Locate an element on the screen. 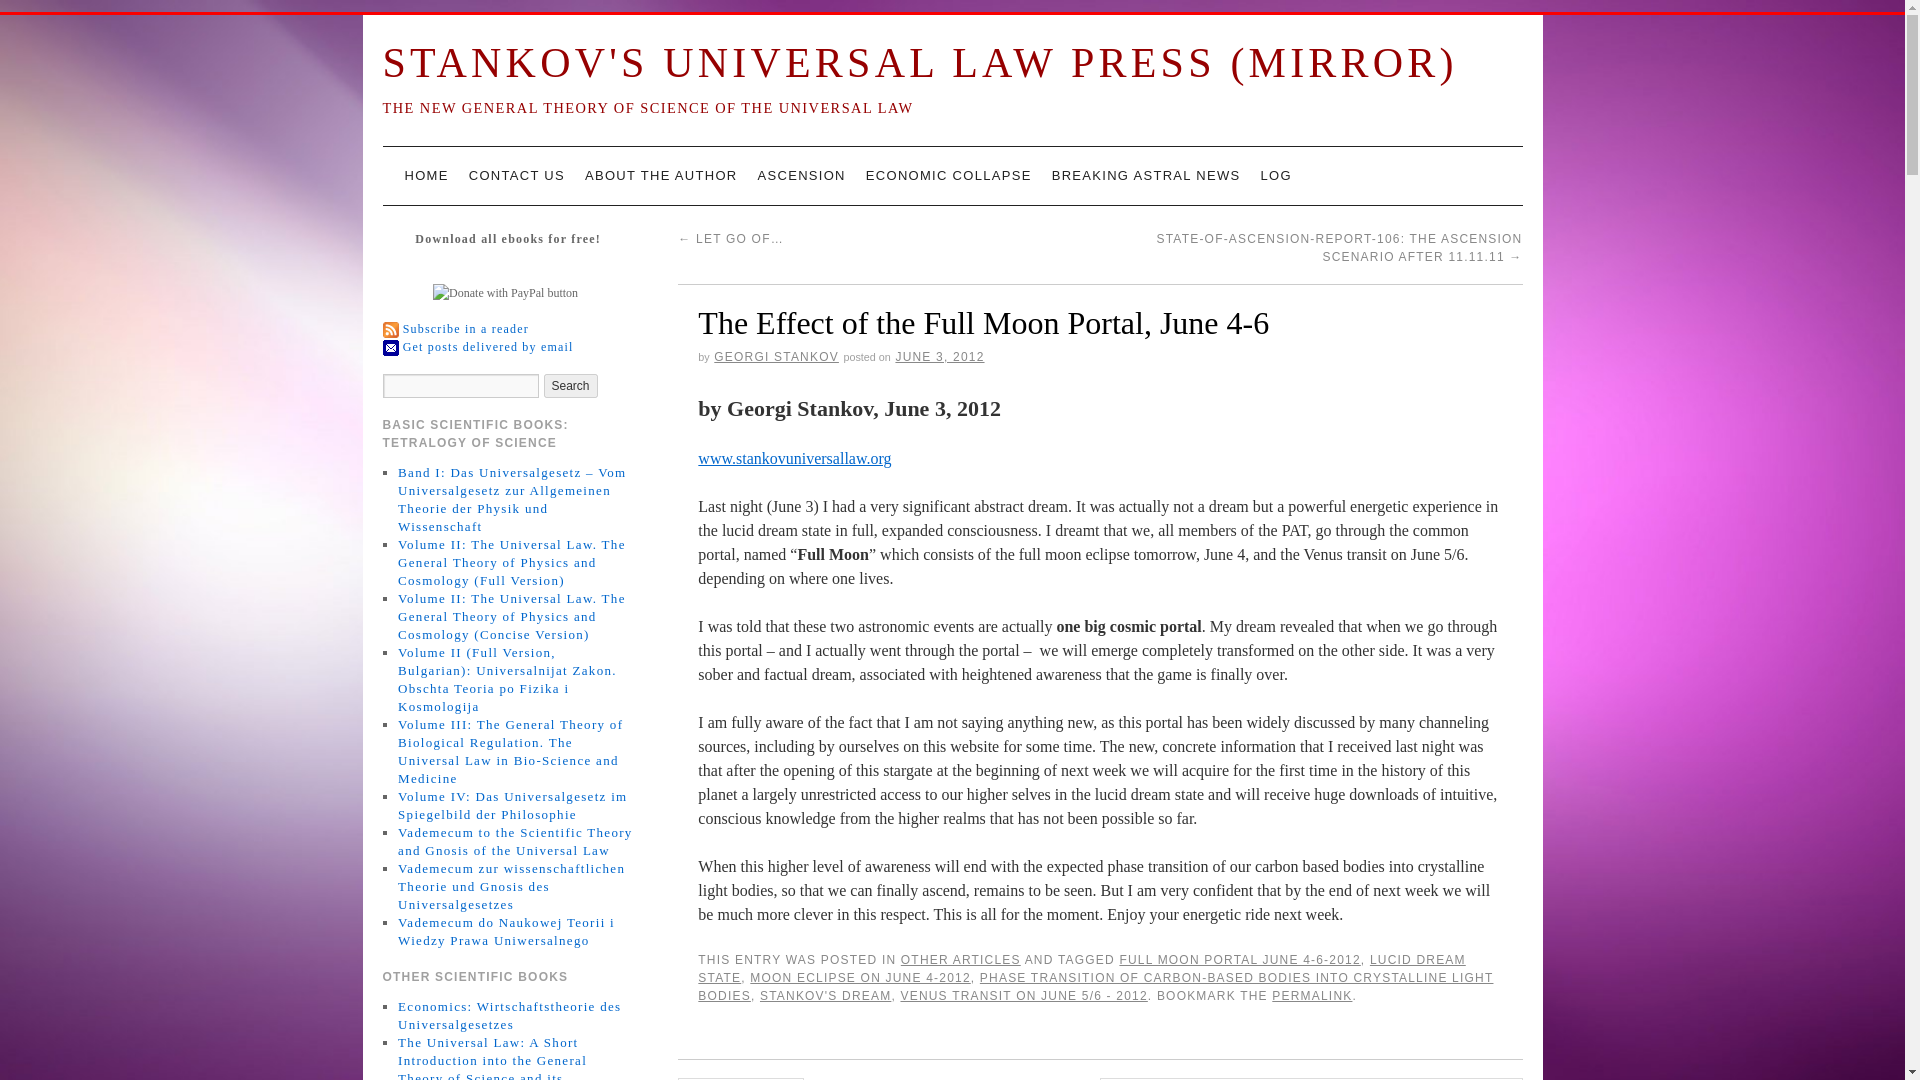  Economics: Wirtschaftstheorie des Universalgesetzes is located at coordinates (508, 1016).